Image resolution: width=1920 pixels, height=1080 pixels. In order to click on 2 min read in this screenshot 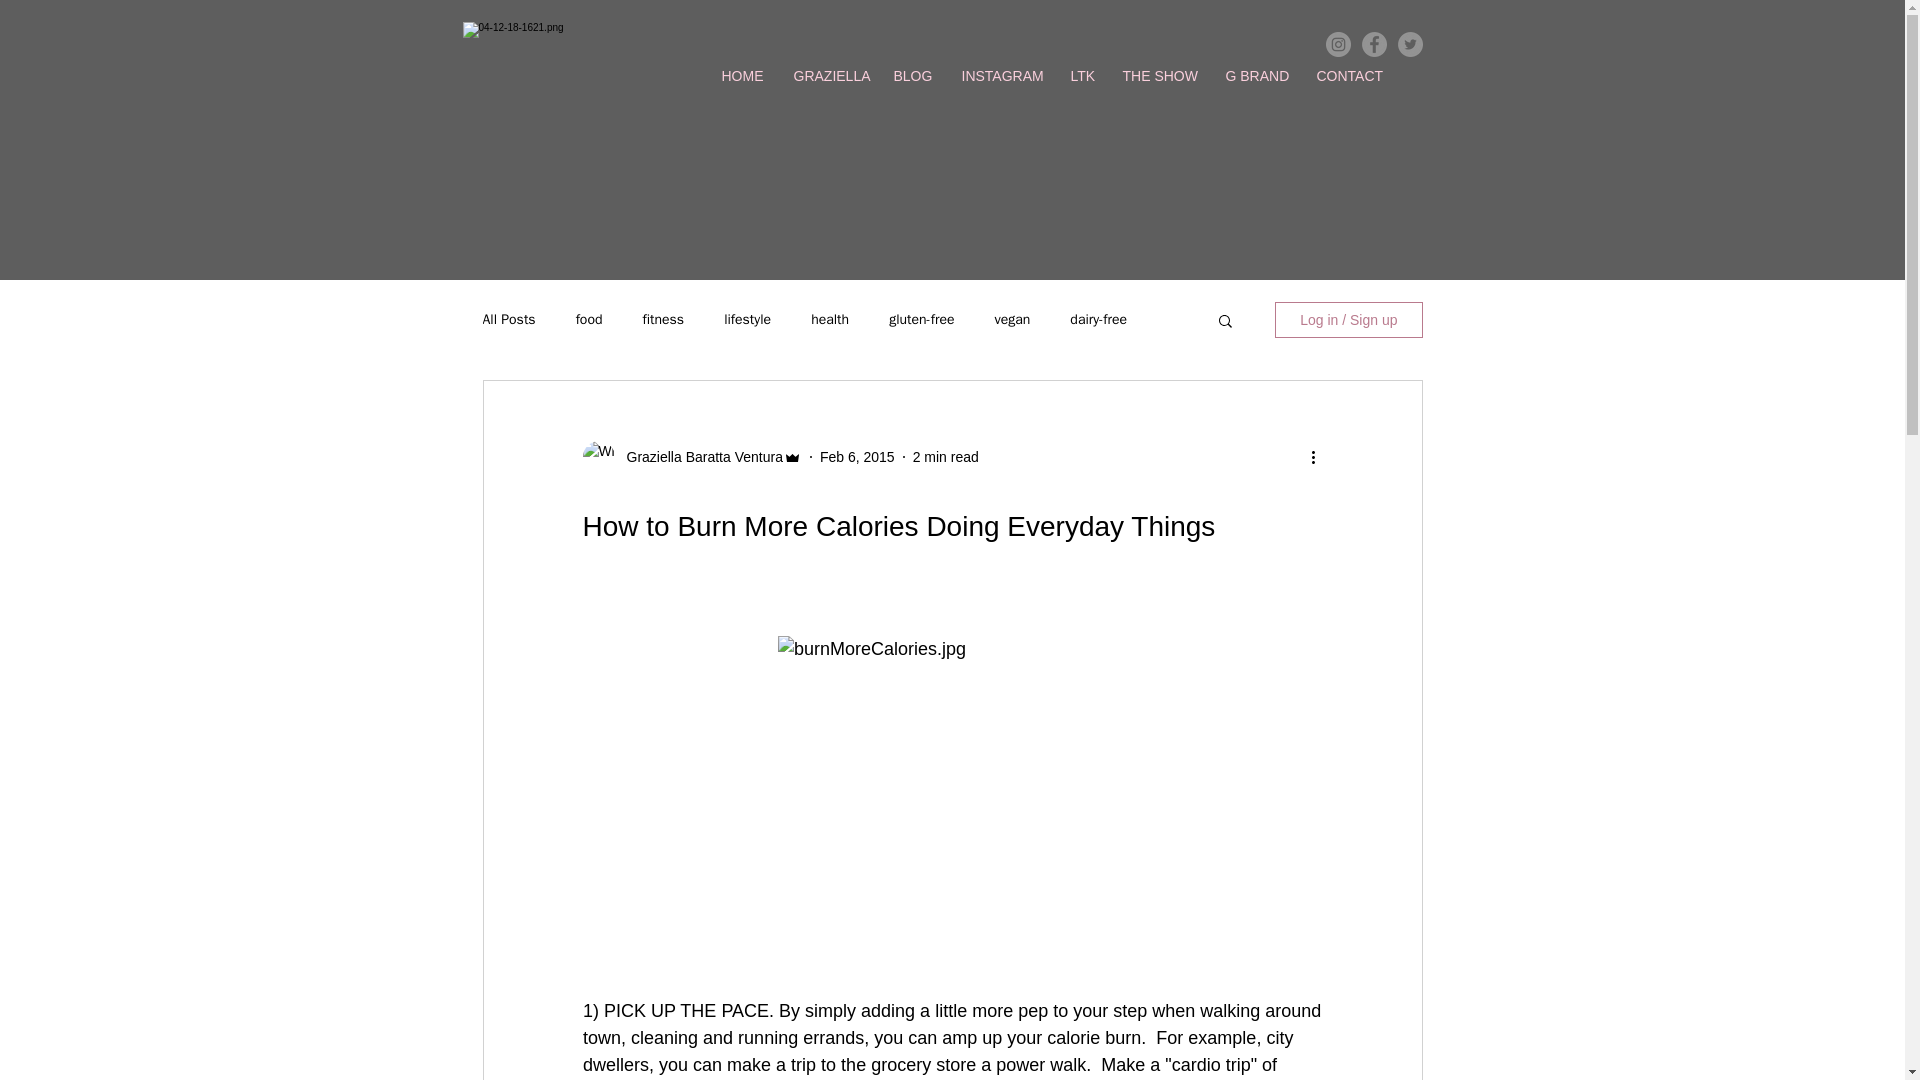, I will do `click(946, 456)`.